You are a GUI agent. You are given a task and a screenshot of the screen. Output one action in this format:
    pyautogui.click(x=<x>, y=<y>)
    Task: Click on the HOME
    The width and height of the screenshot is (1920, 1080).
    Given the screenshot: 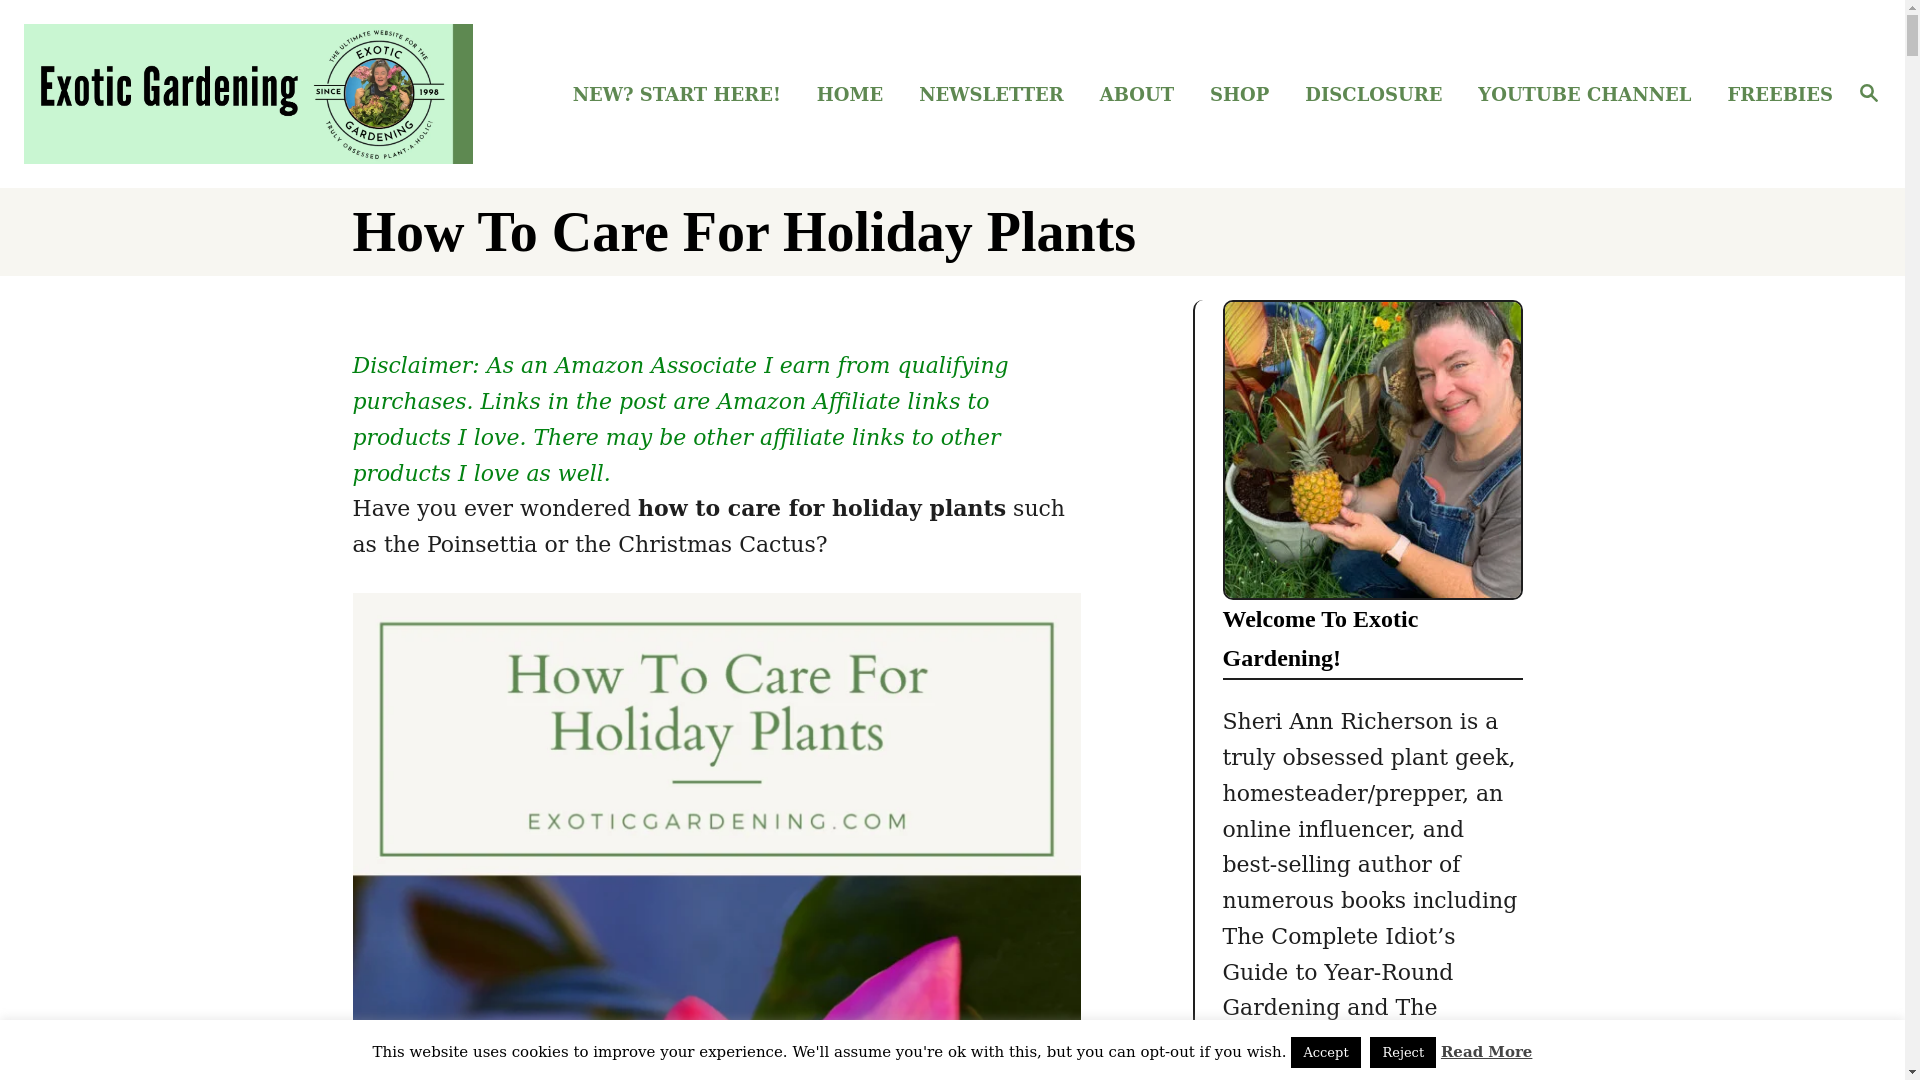 What is the action you would take?
    pyautogui.click(x=855, y=94)
    